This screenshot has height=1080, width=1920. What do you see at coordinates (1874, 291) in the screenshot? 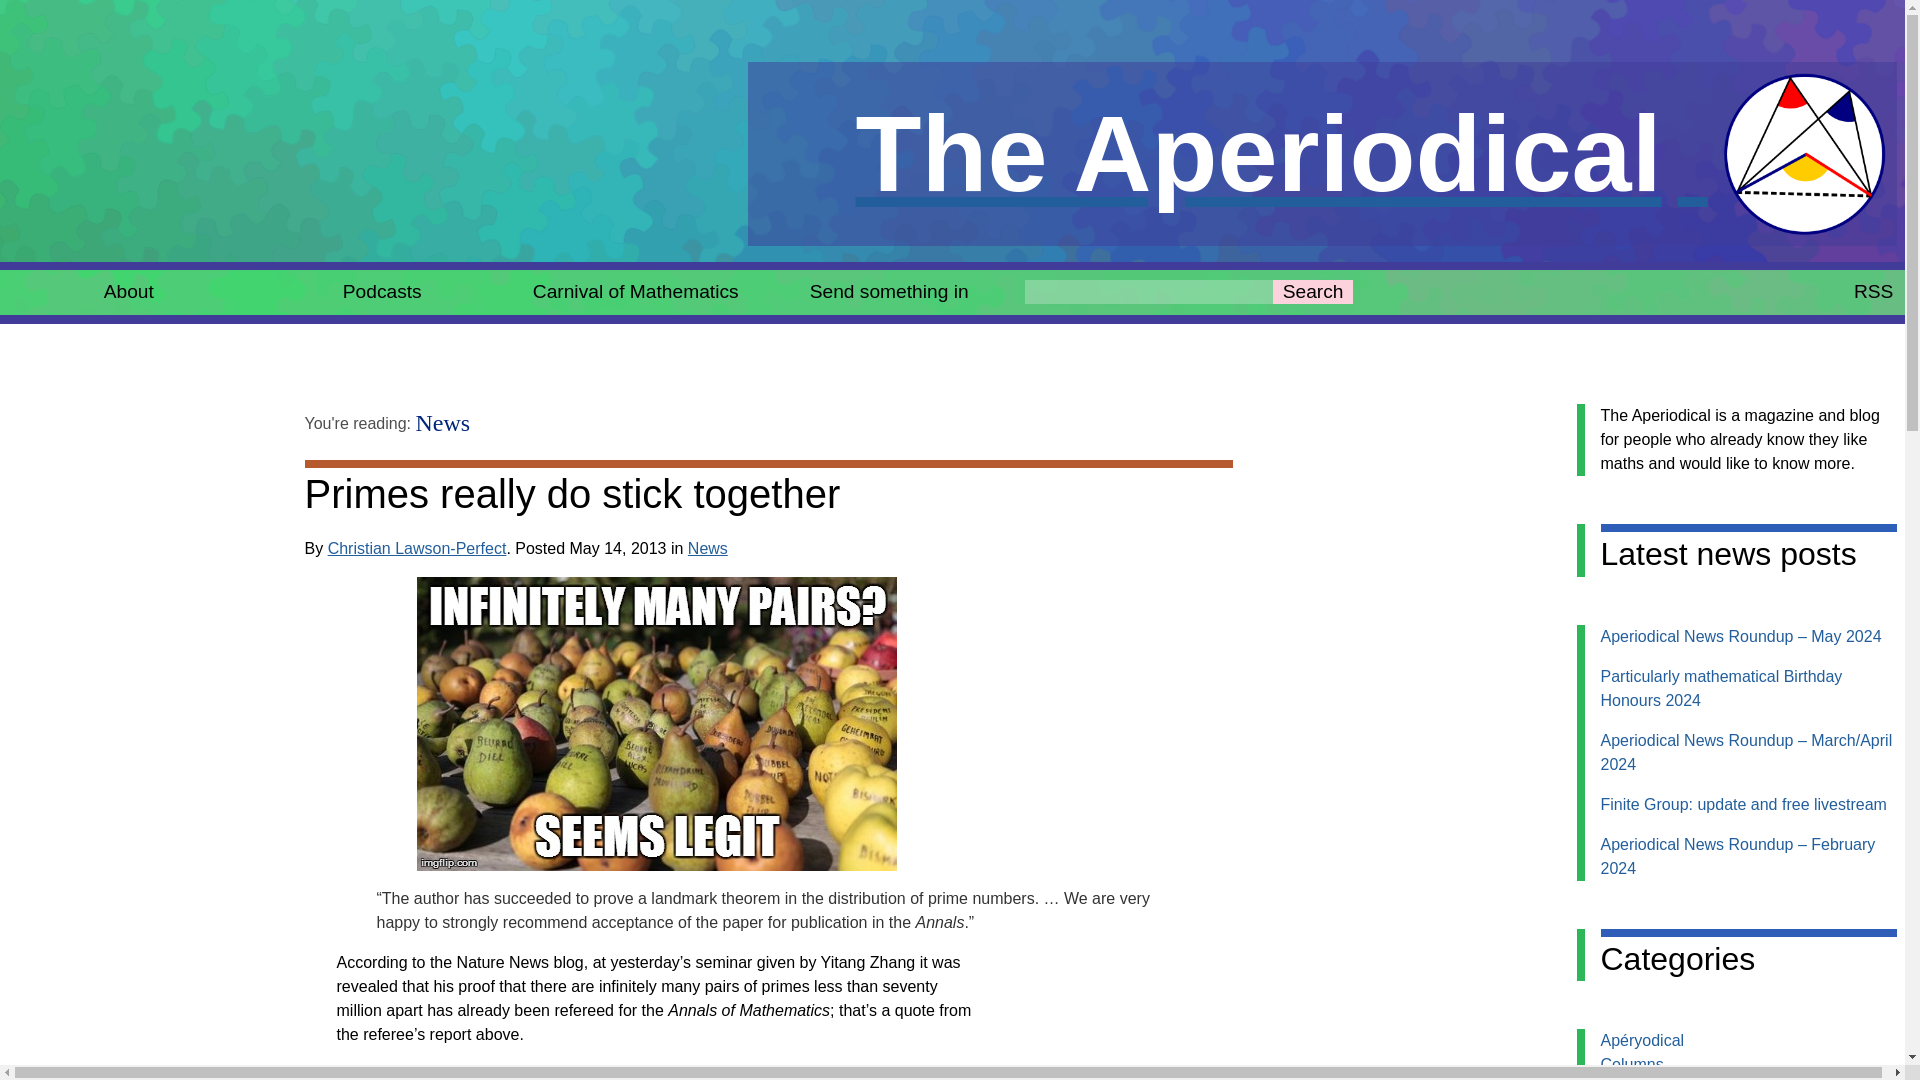
I see `Search` at bounding box center [1874, 291].